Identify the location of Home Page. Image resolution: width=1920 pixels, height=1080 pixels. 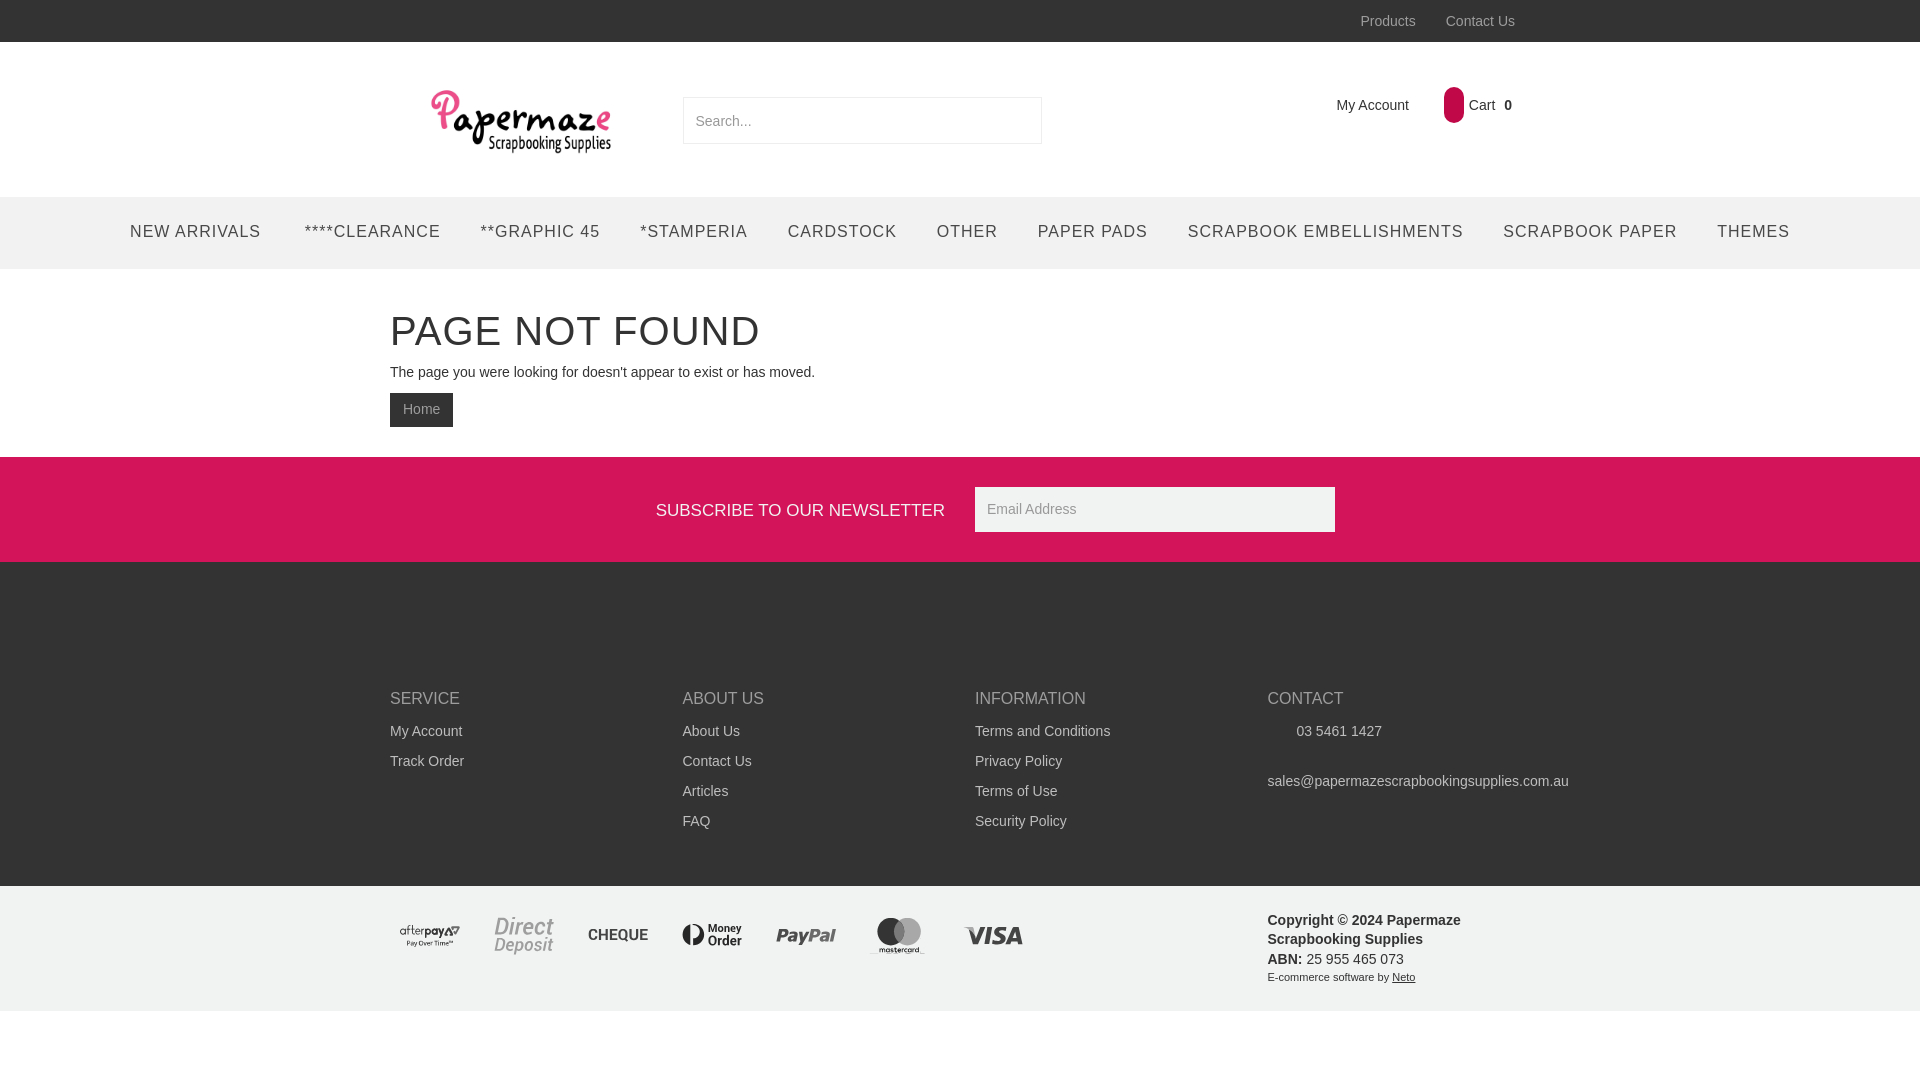
(421, 410).